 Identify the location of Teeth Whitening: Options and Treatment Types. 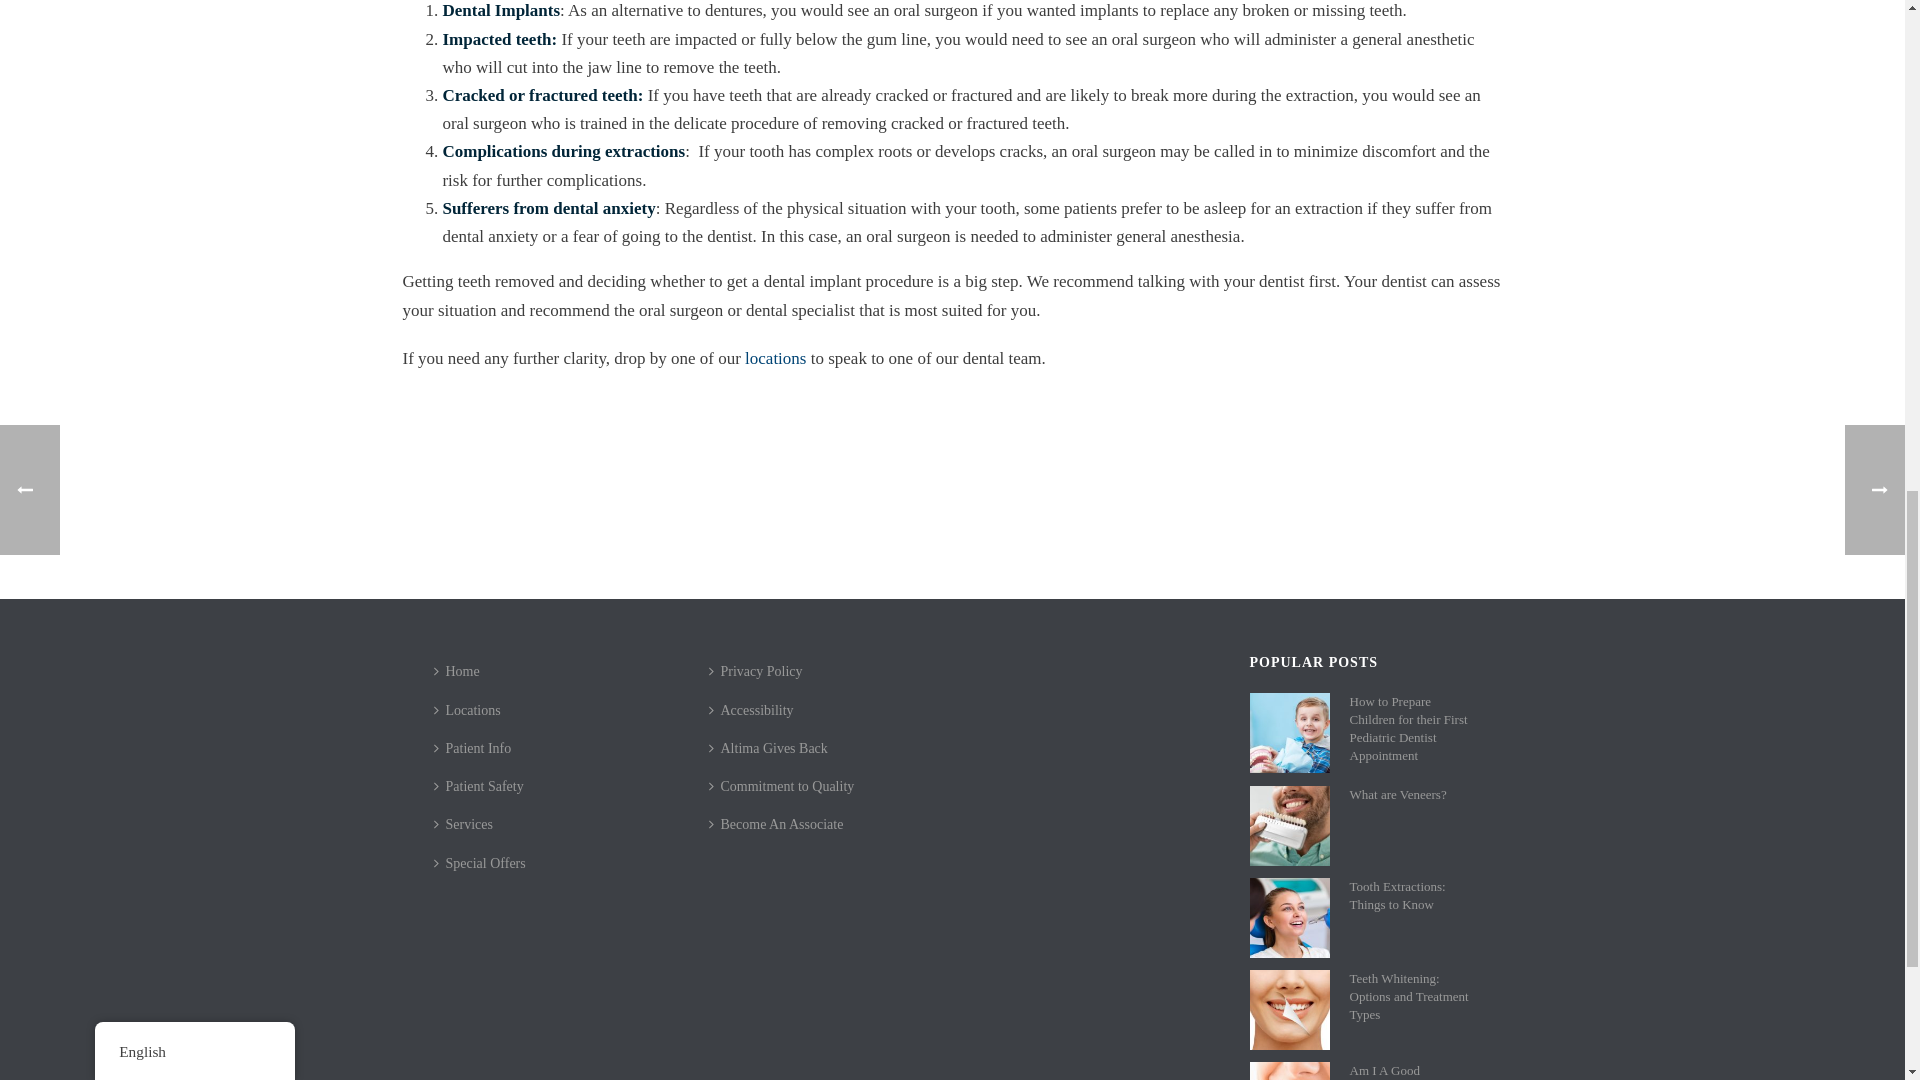
(1290, 1009).